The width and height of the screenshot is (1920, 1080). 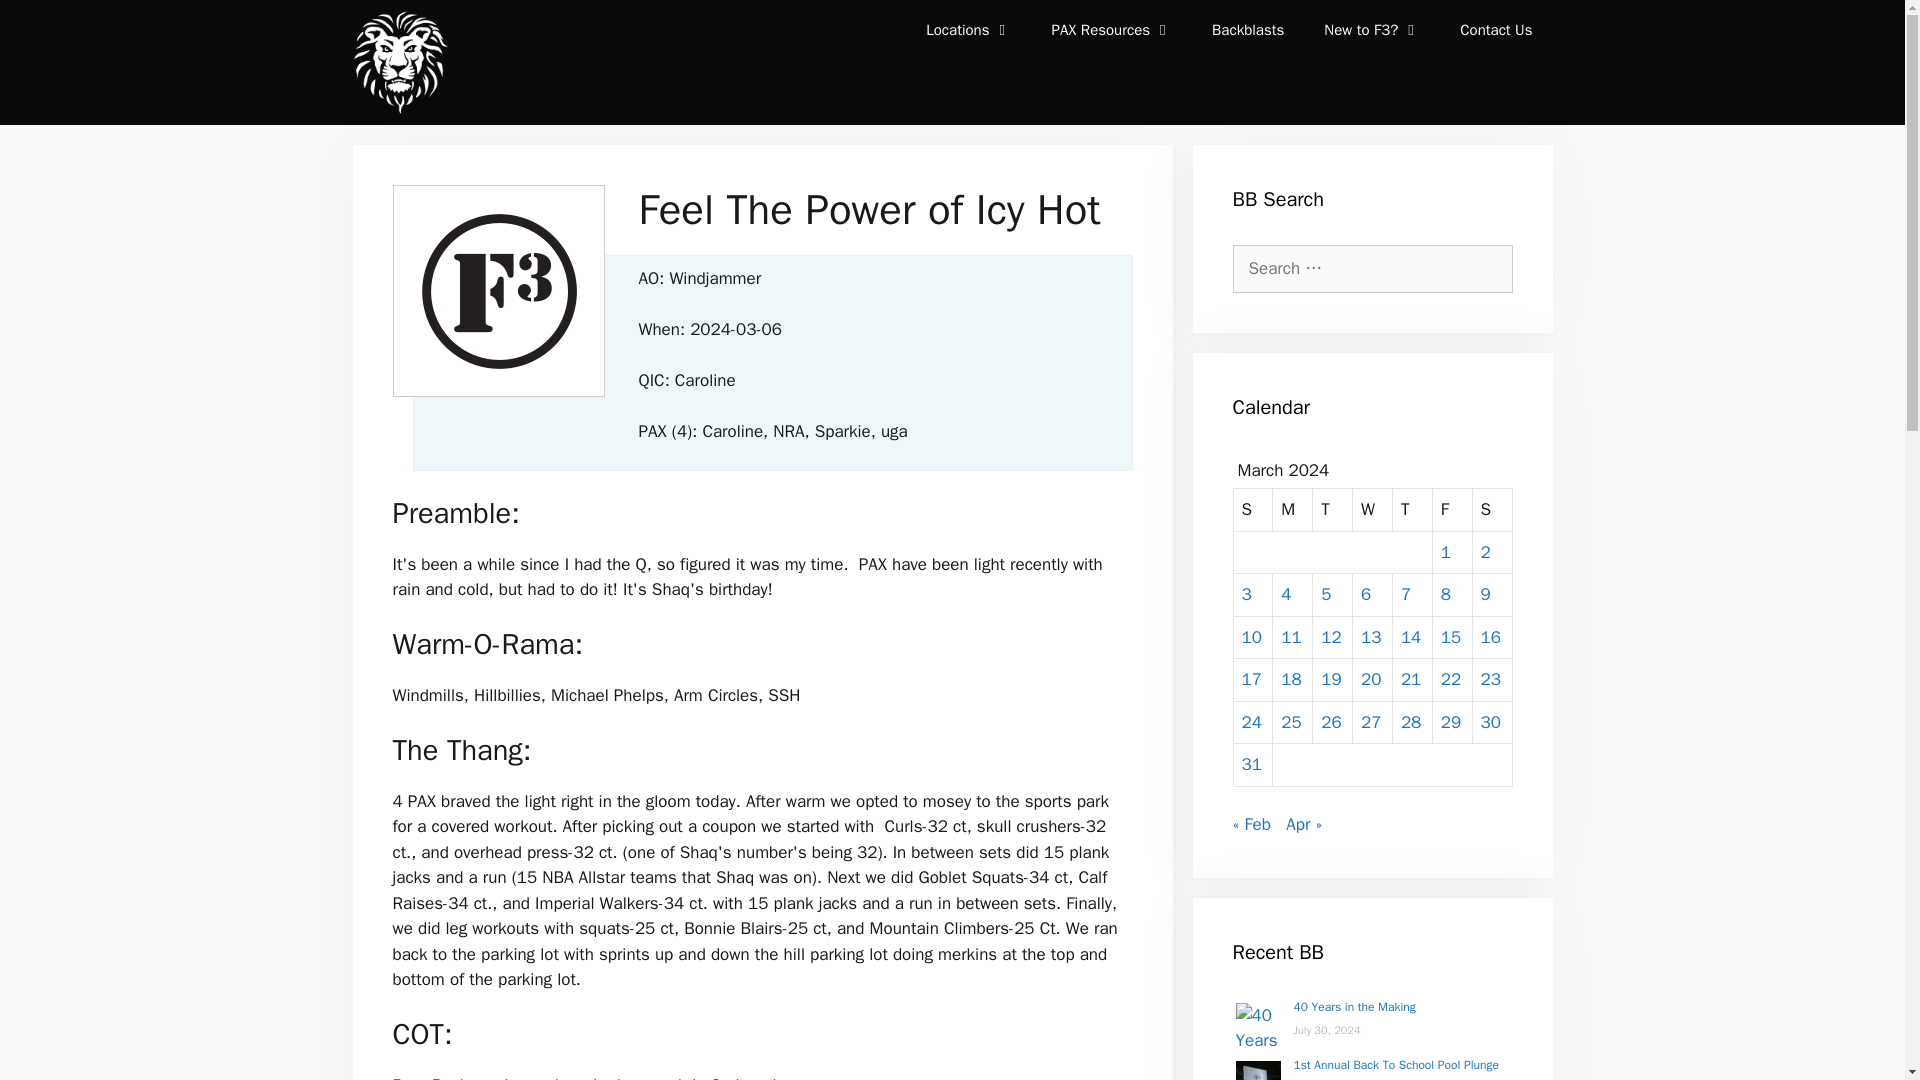 What do you see at coordinates (1496, 30) in the screenshot?
I see `Contact Us` at bounding box center [1496, 30].